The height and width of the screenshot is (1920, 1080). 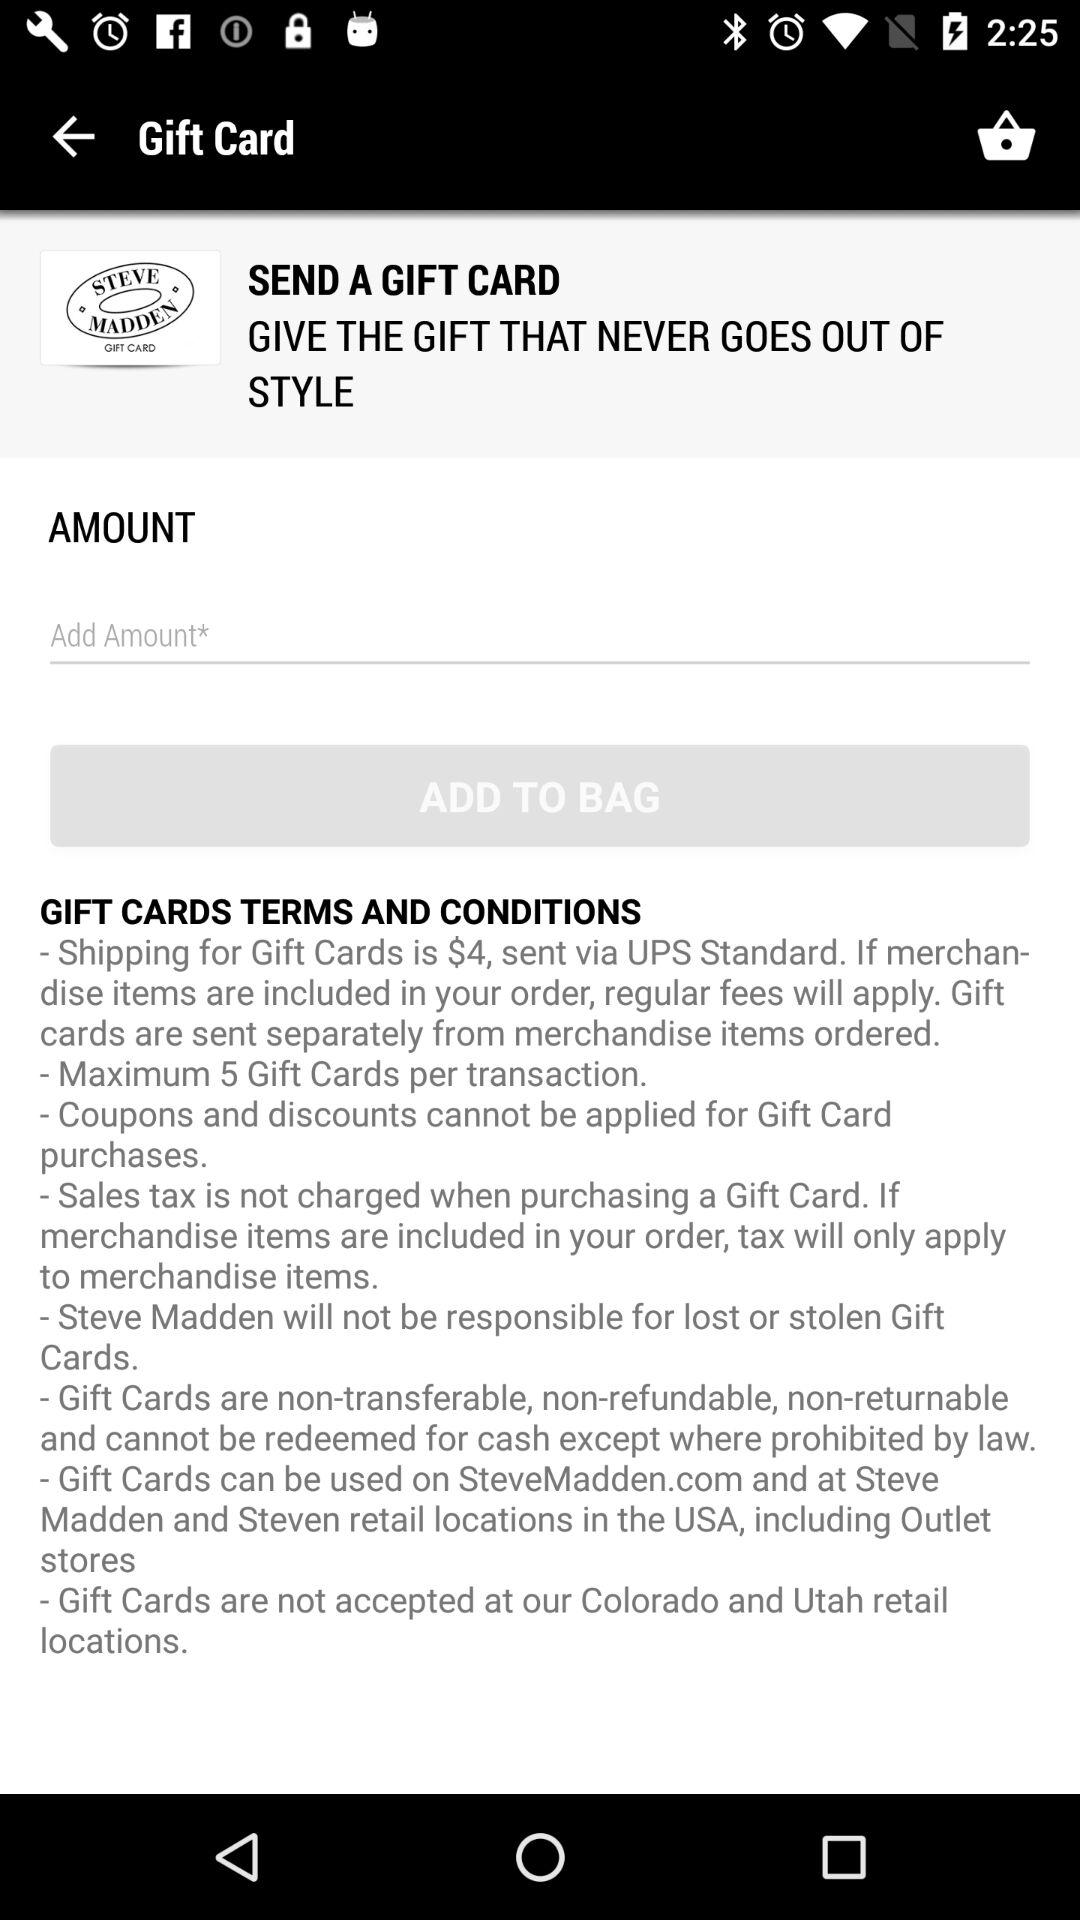 I want to click on add amount, so click(x=540, y=636).